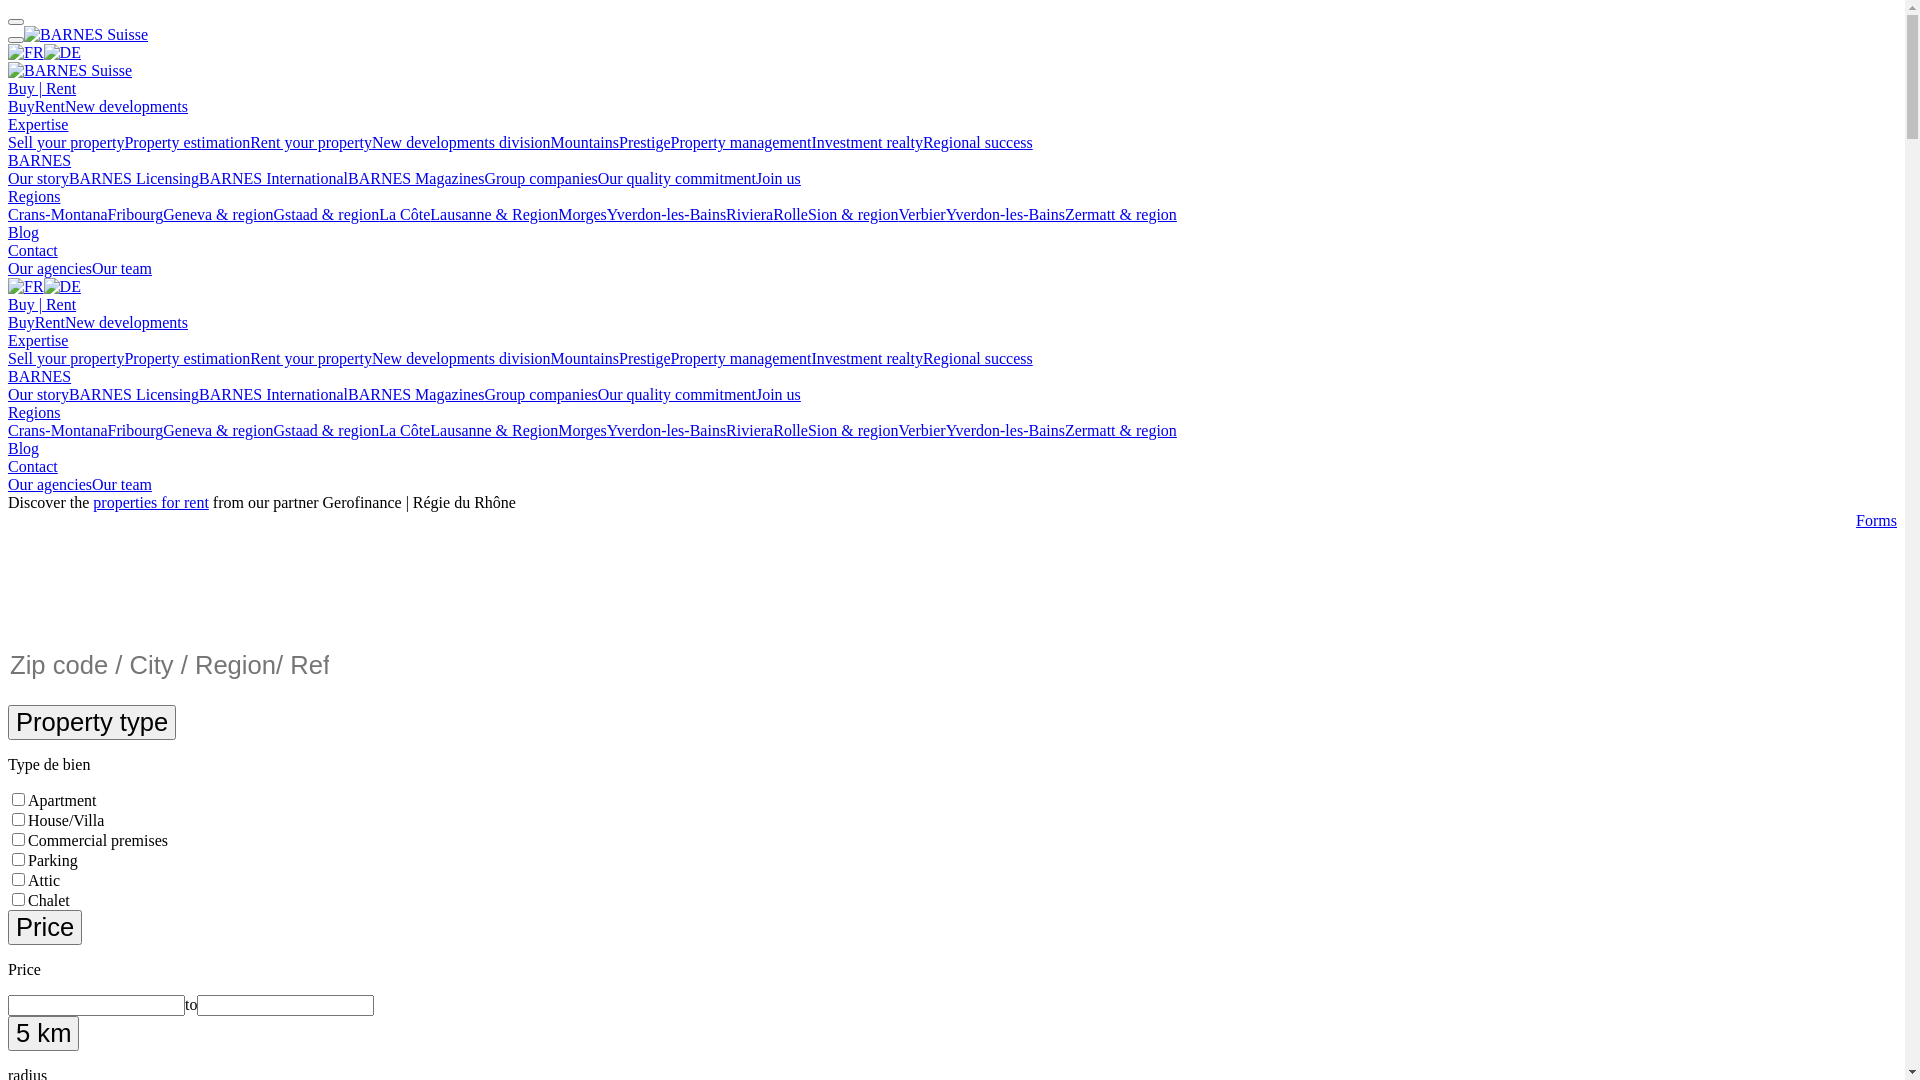  Describe the element at coordinates (978, 142) in the screenshot. I see `Regional success` at that location.